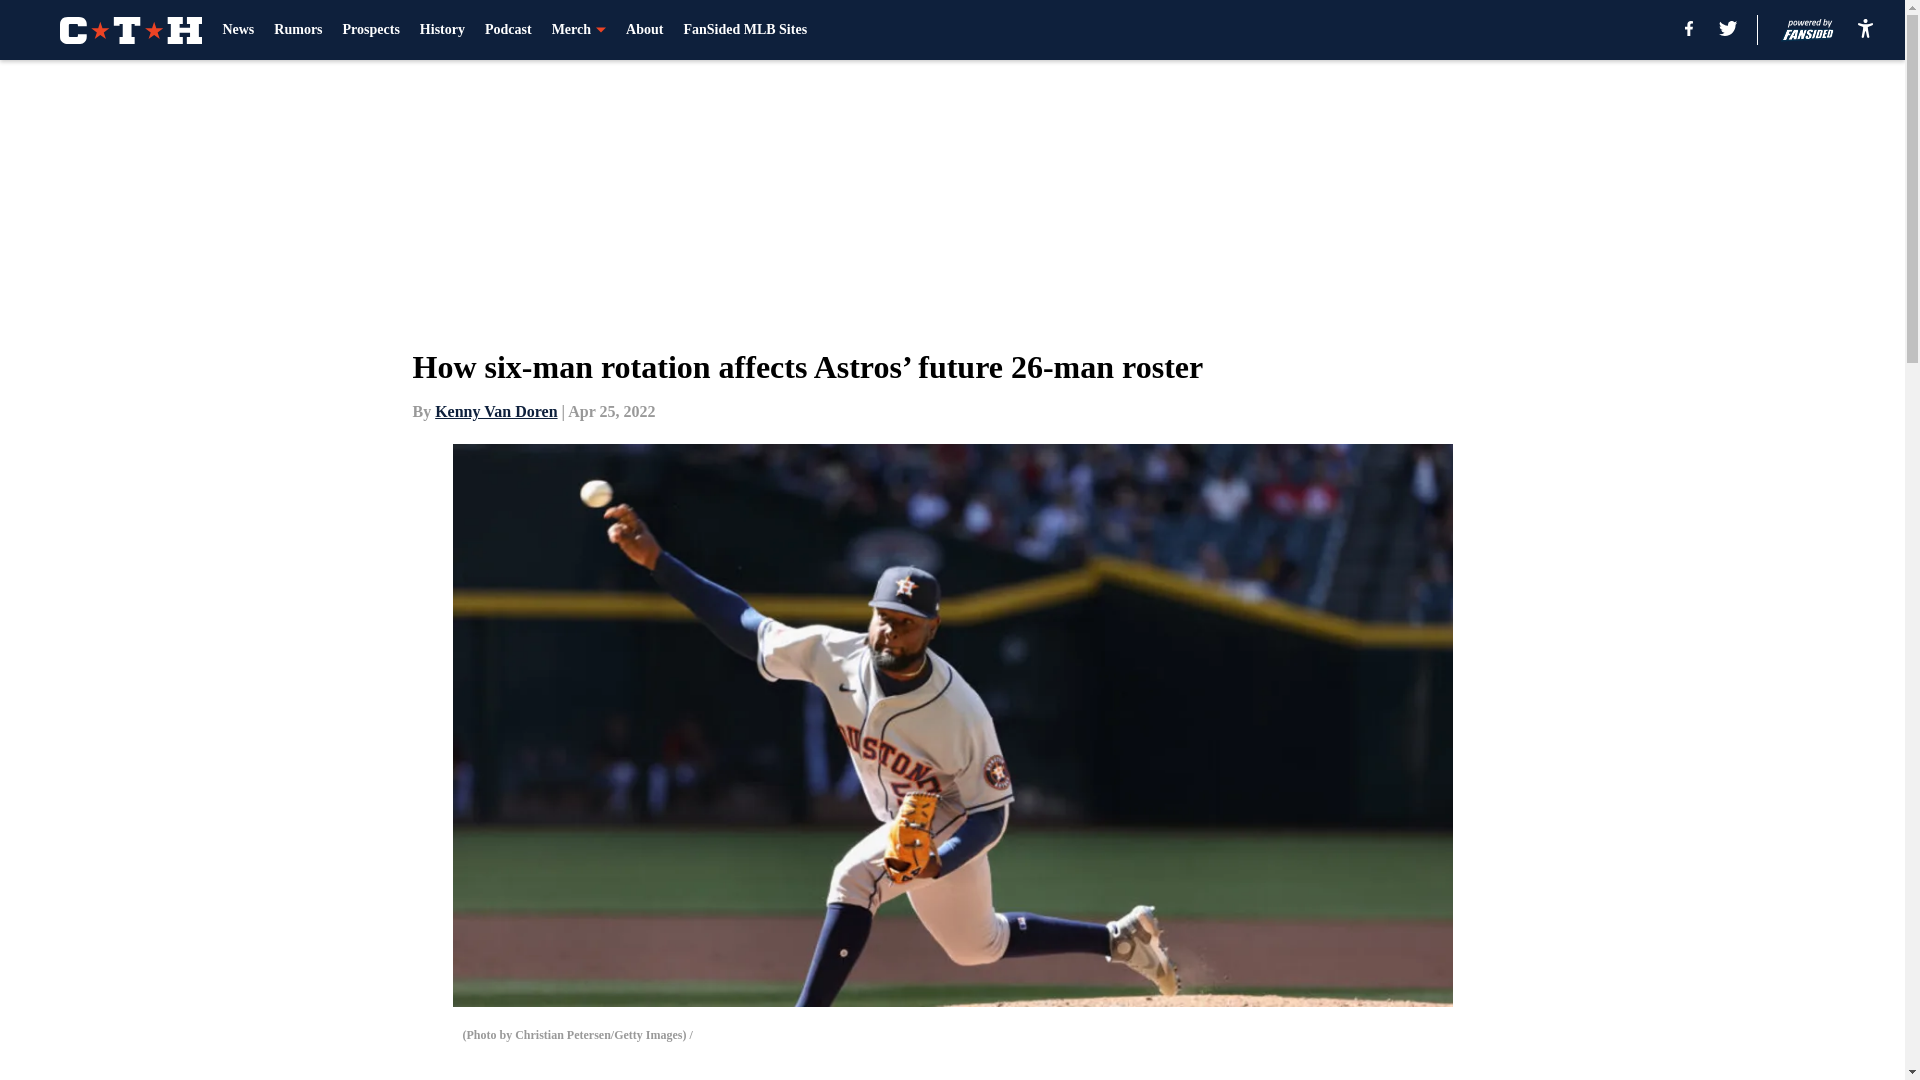  I want to click on Kenny Van Doren, so click(496, 411).